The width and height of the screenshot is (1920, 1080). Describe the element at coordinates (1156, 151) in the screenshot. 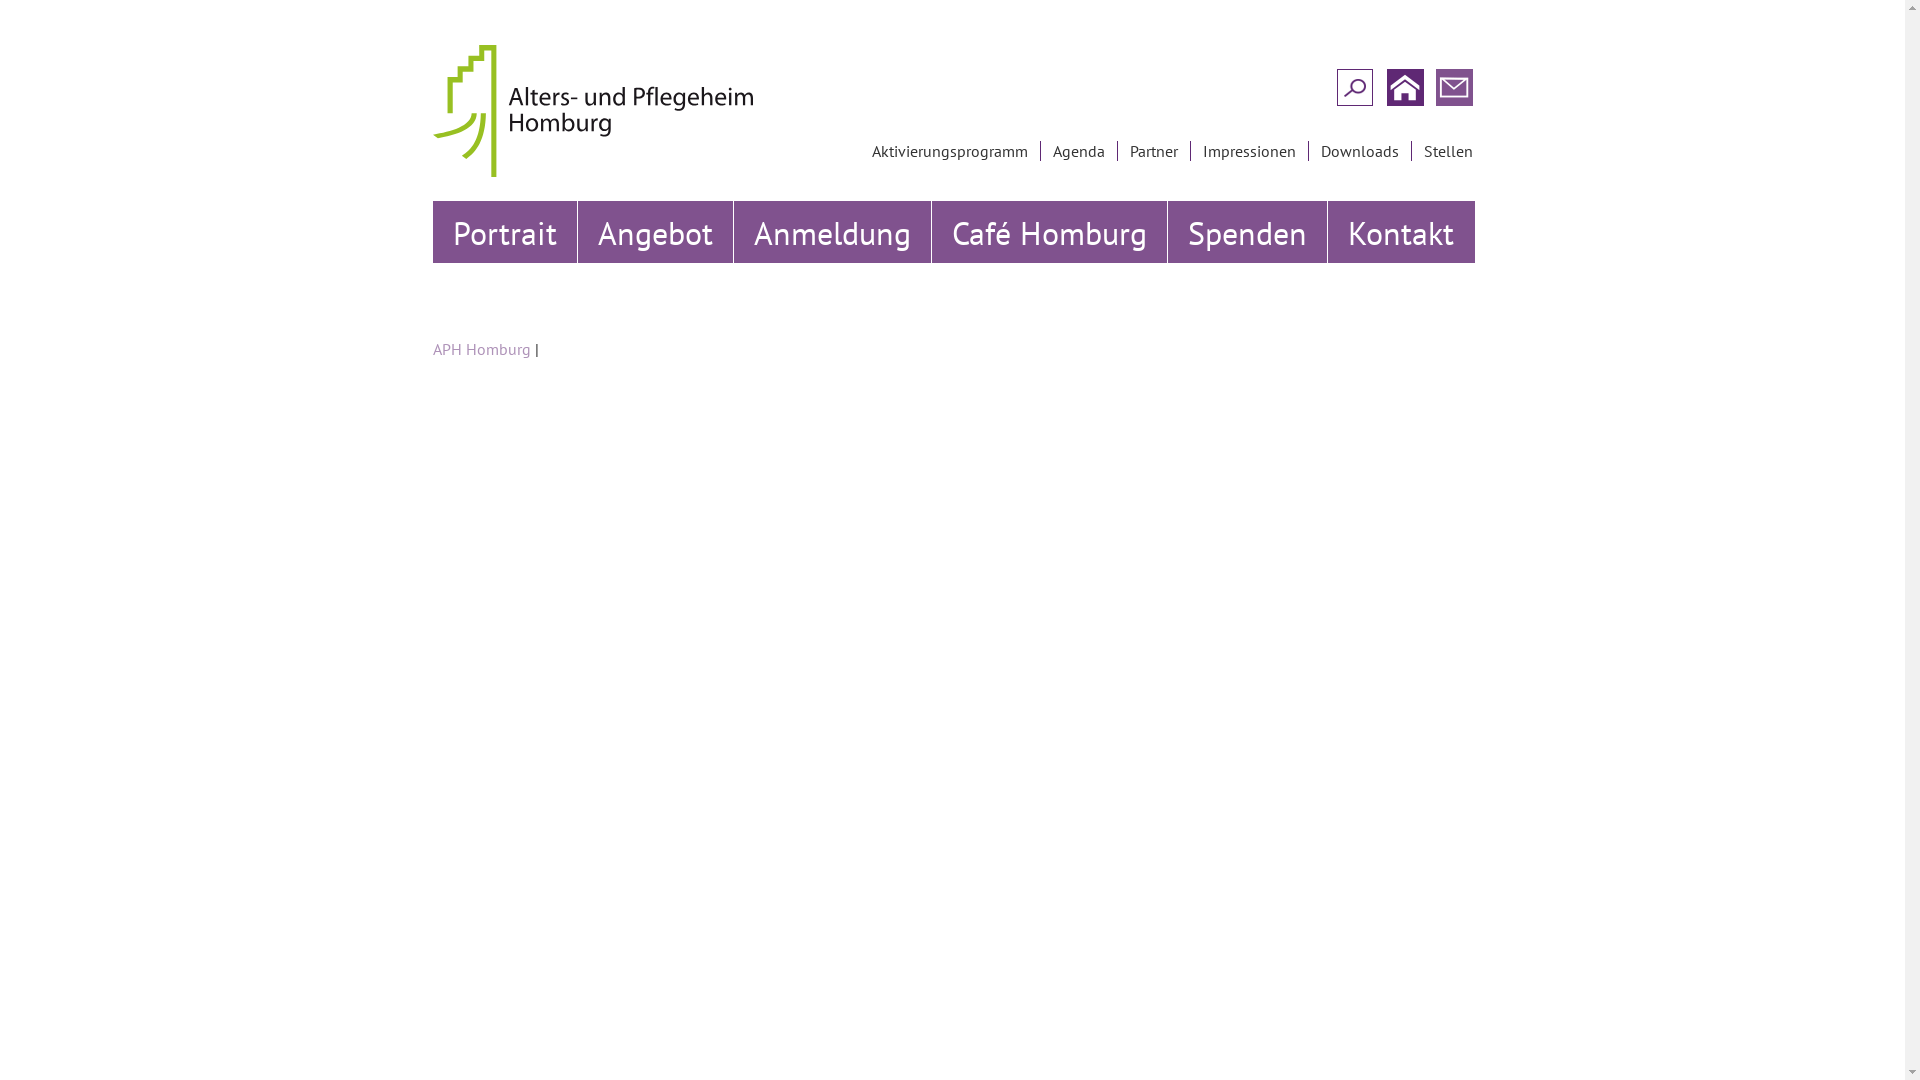

I see `Partner` at that location.